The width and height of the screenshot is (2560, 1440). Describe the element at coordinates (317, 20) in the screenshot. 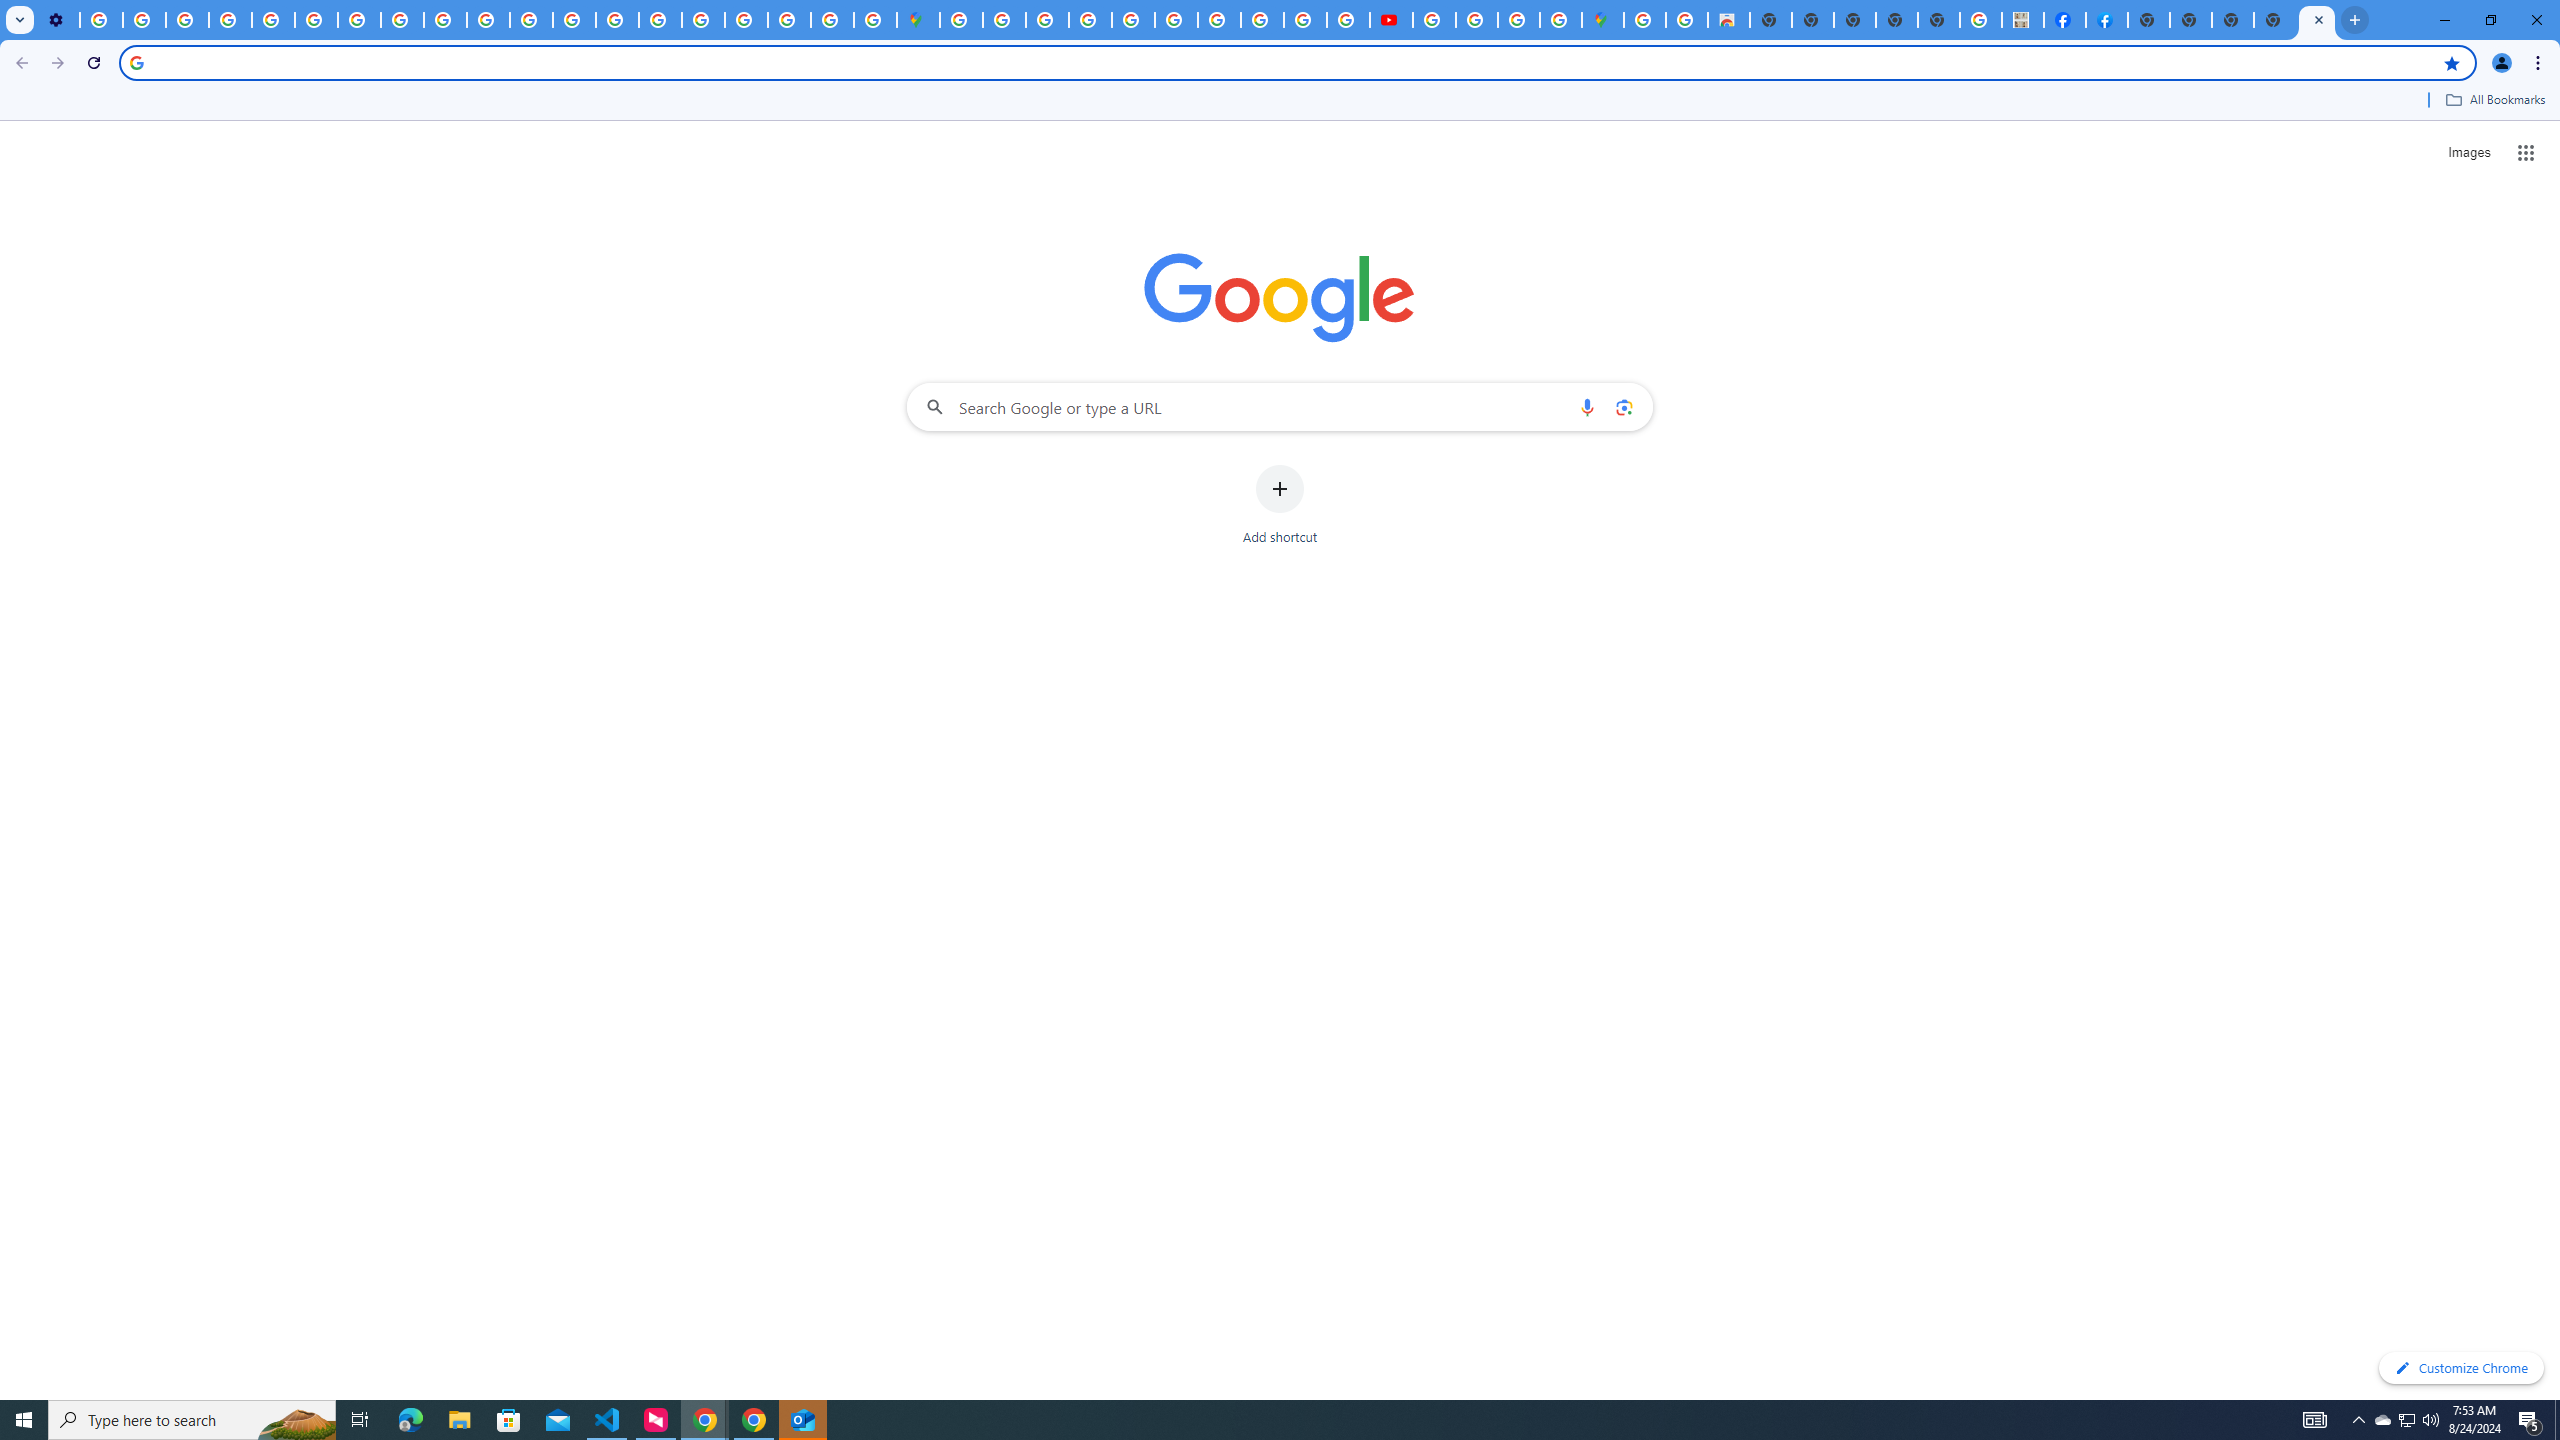

I see `YouTube` at that location.